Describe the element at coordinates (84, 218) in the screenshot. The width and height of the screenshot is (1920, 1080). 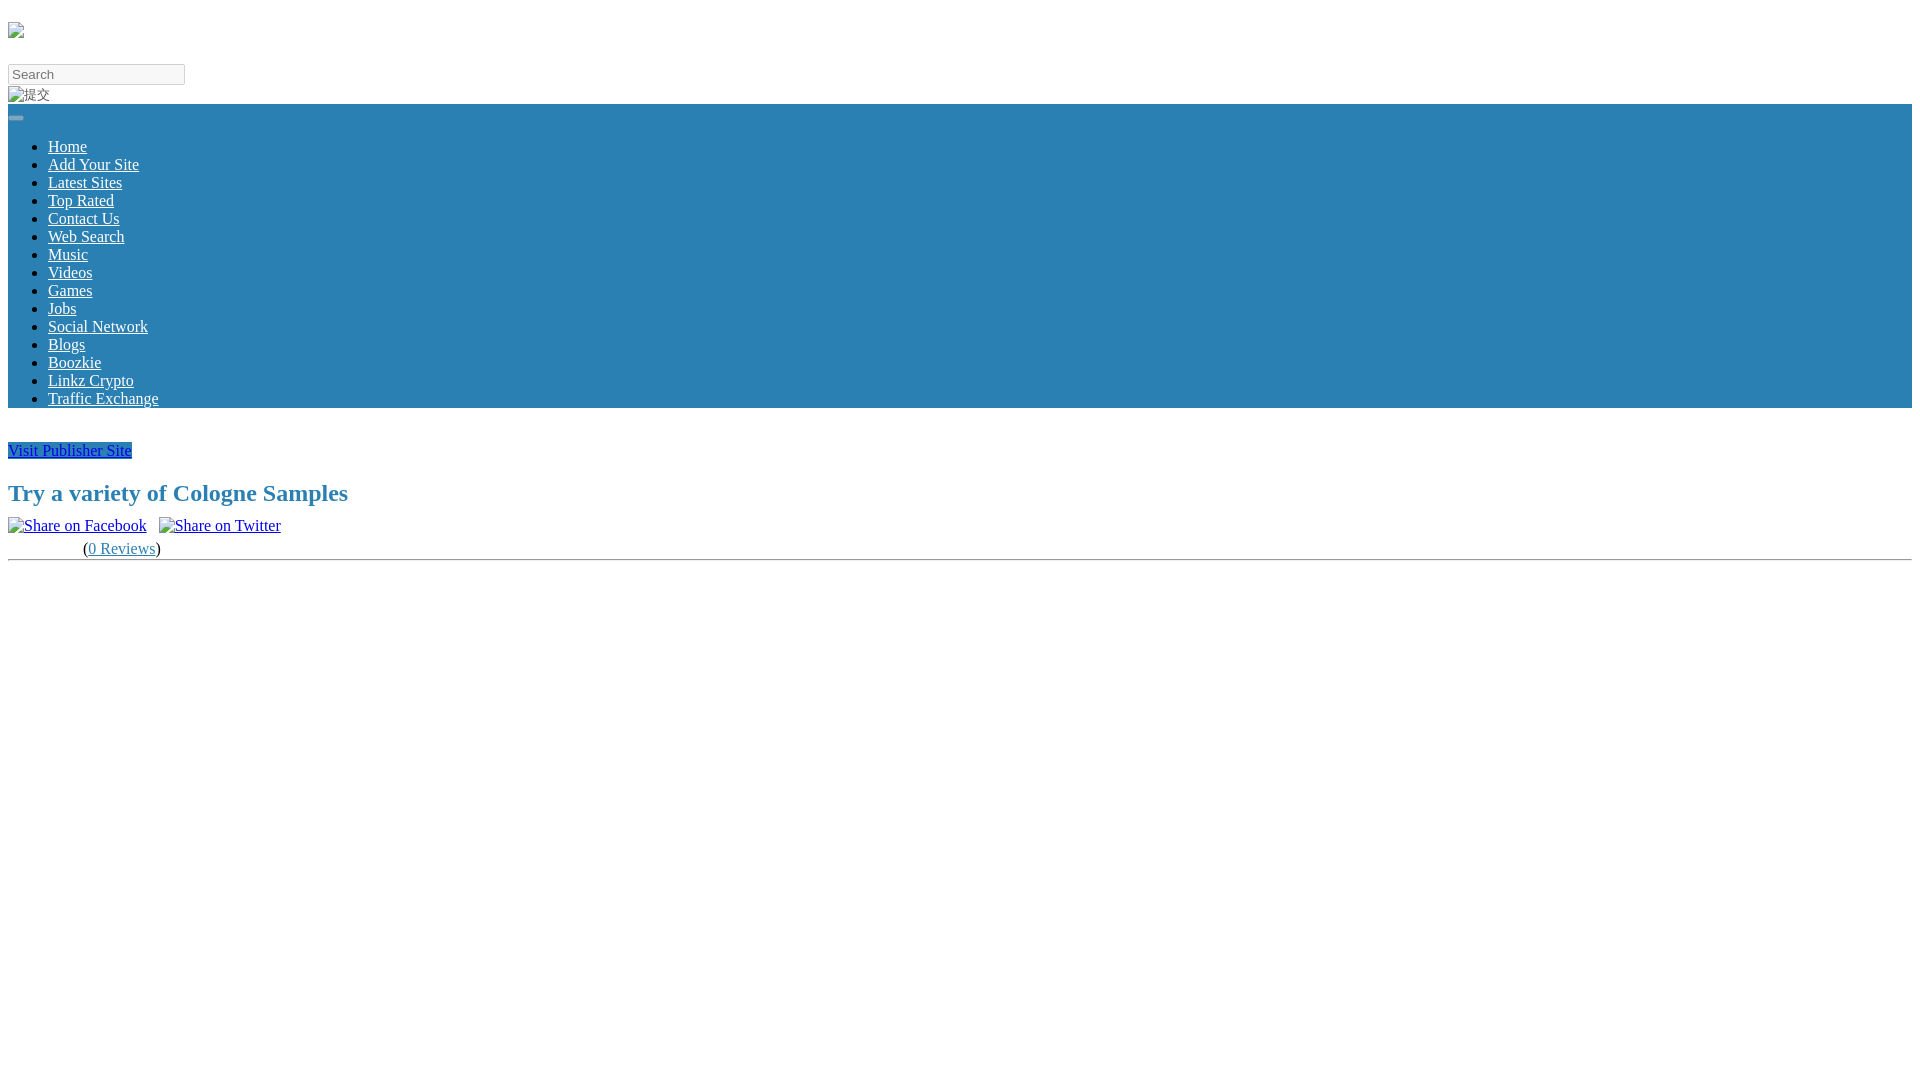
I see `Contact Us` at that location.